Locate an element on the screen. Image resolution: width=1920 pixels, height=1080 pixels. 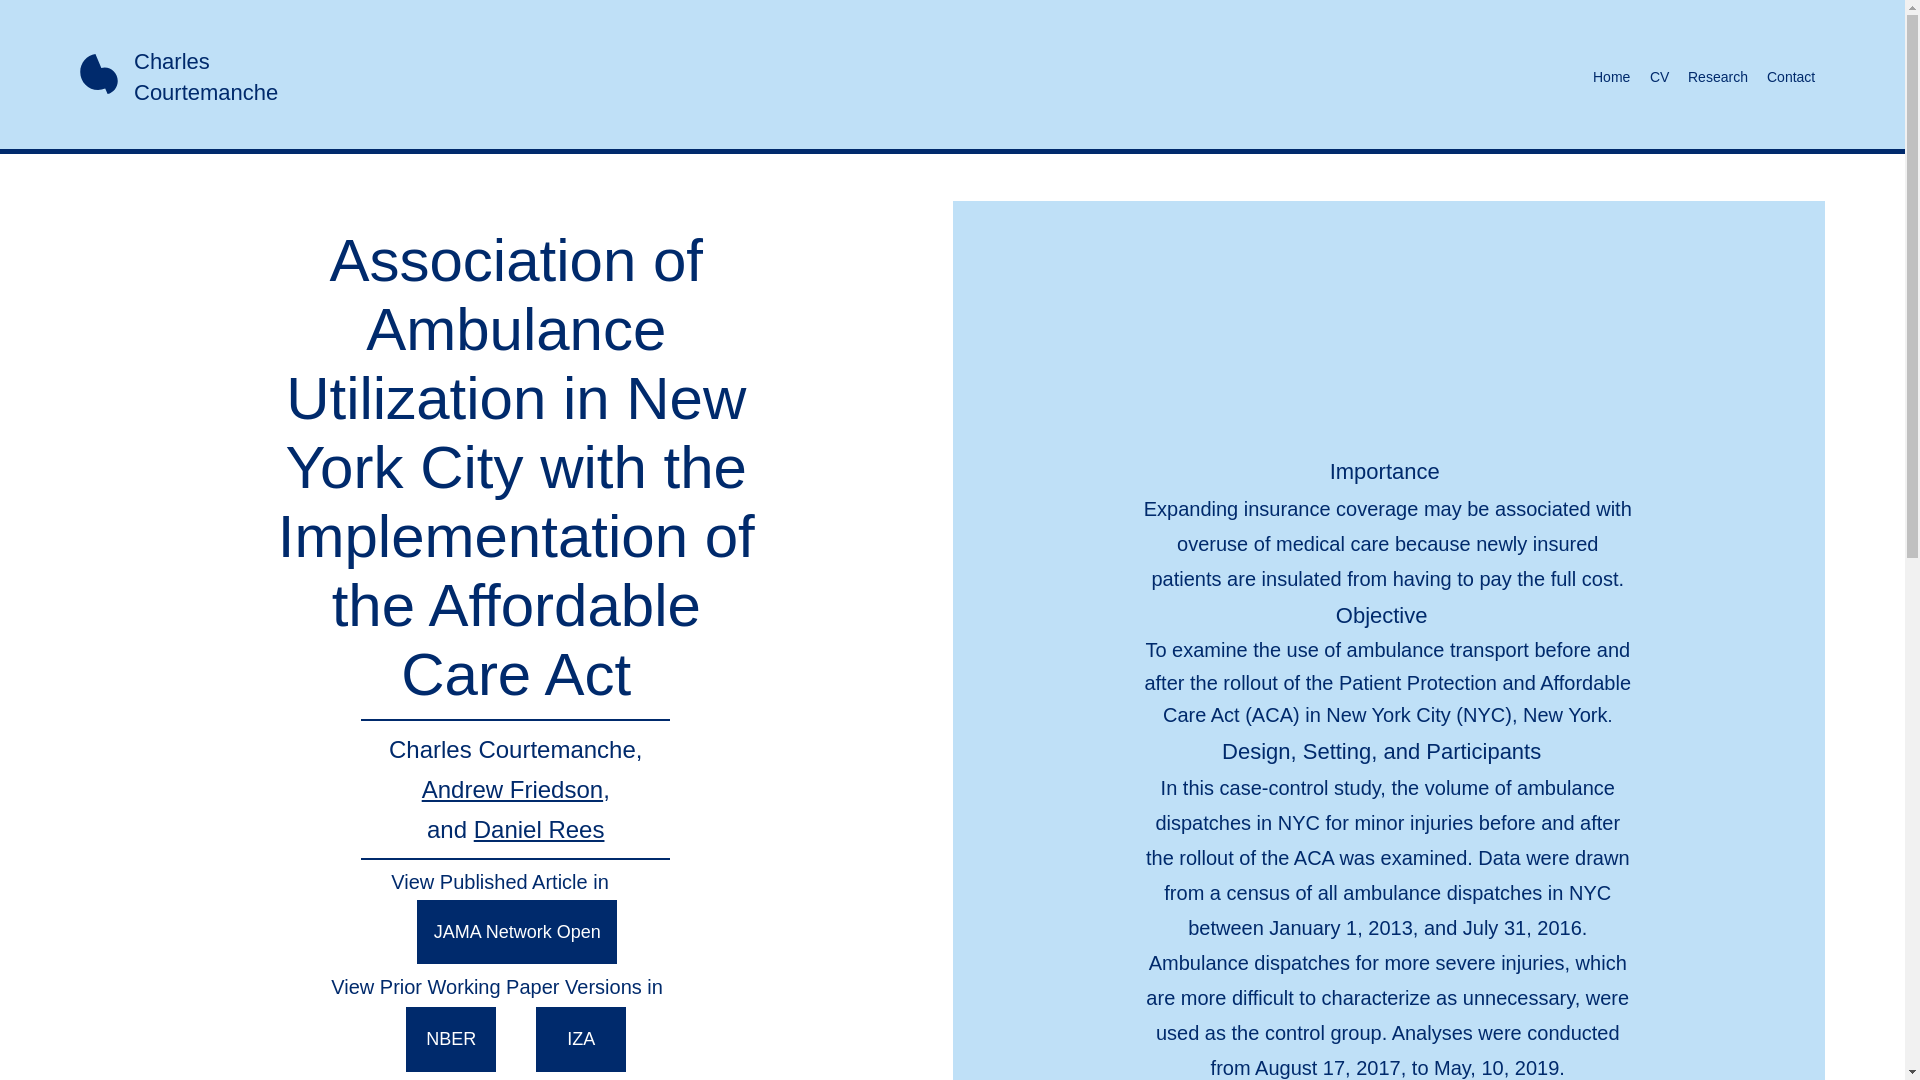
JAMA Network Open is located at coordinates (516, 932).